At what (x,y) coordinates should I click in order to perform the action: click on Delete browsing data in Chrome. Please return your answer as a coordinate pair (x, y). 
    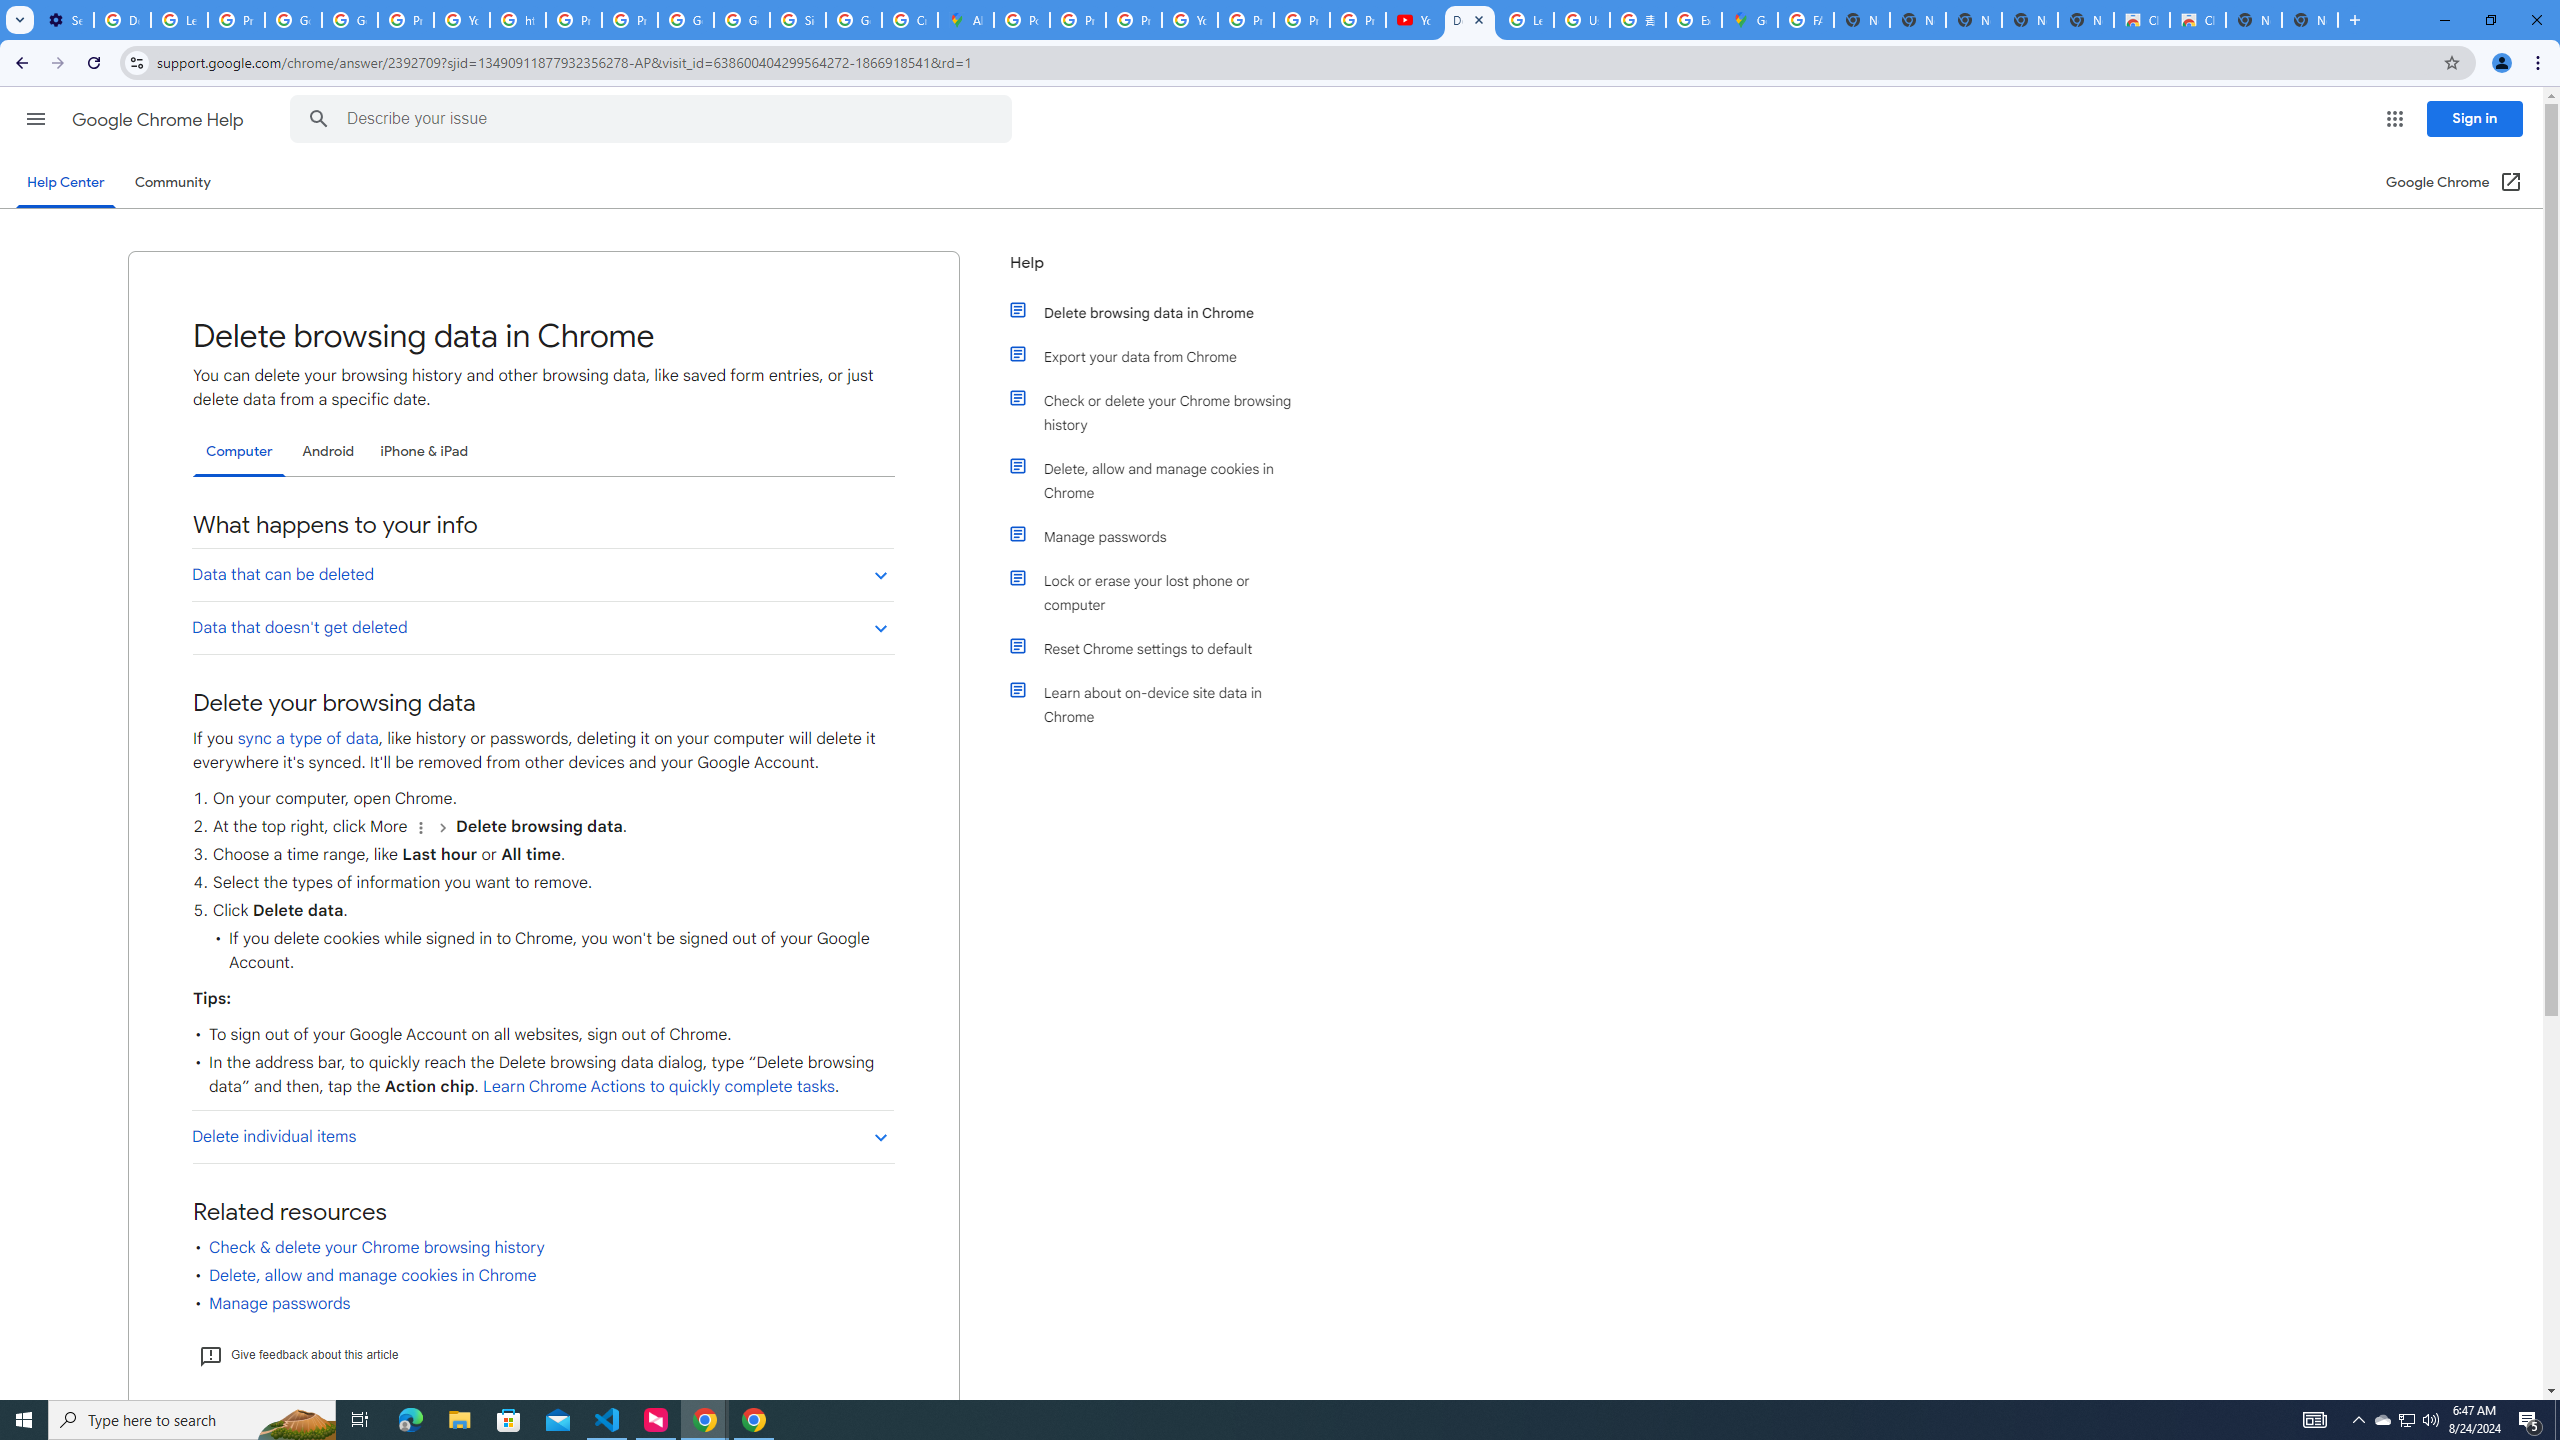
    Looking at the image, I should click on (1163, 312).